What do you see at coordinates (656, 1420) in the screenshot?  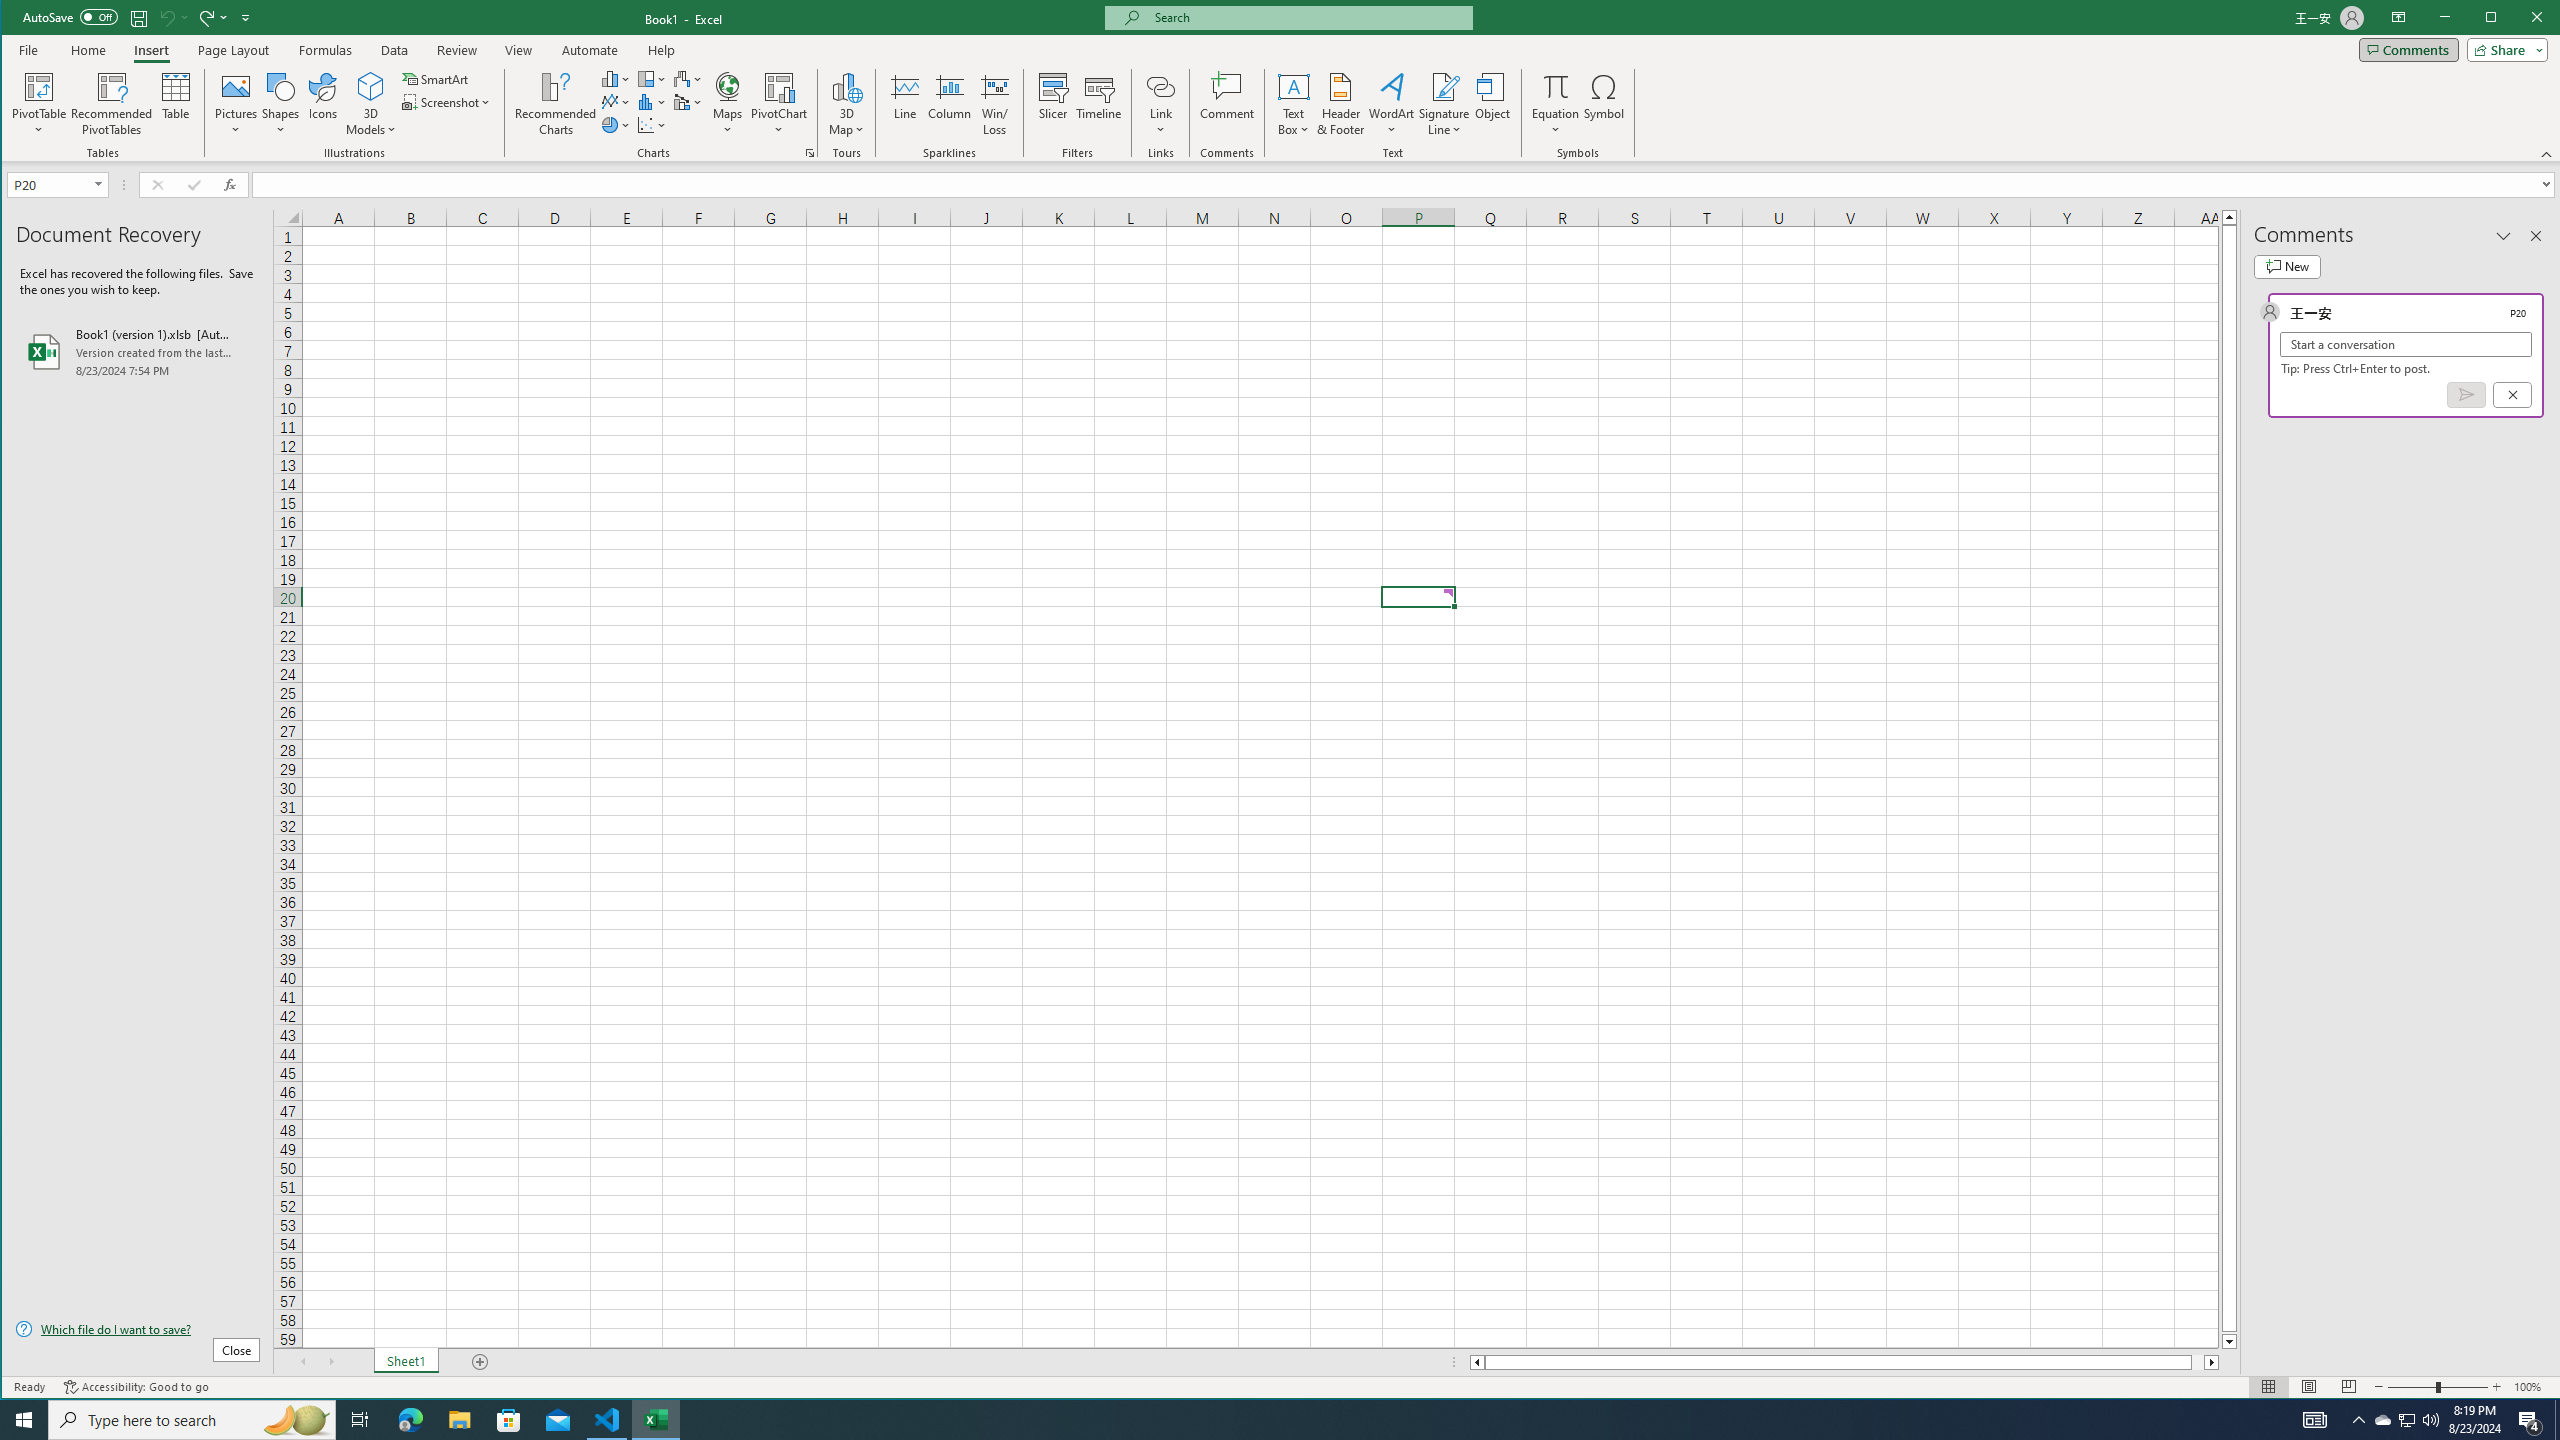 I see `Excel - 1 running window` at bounding box center [656, 1420].